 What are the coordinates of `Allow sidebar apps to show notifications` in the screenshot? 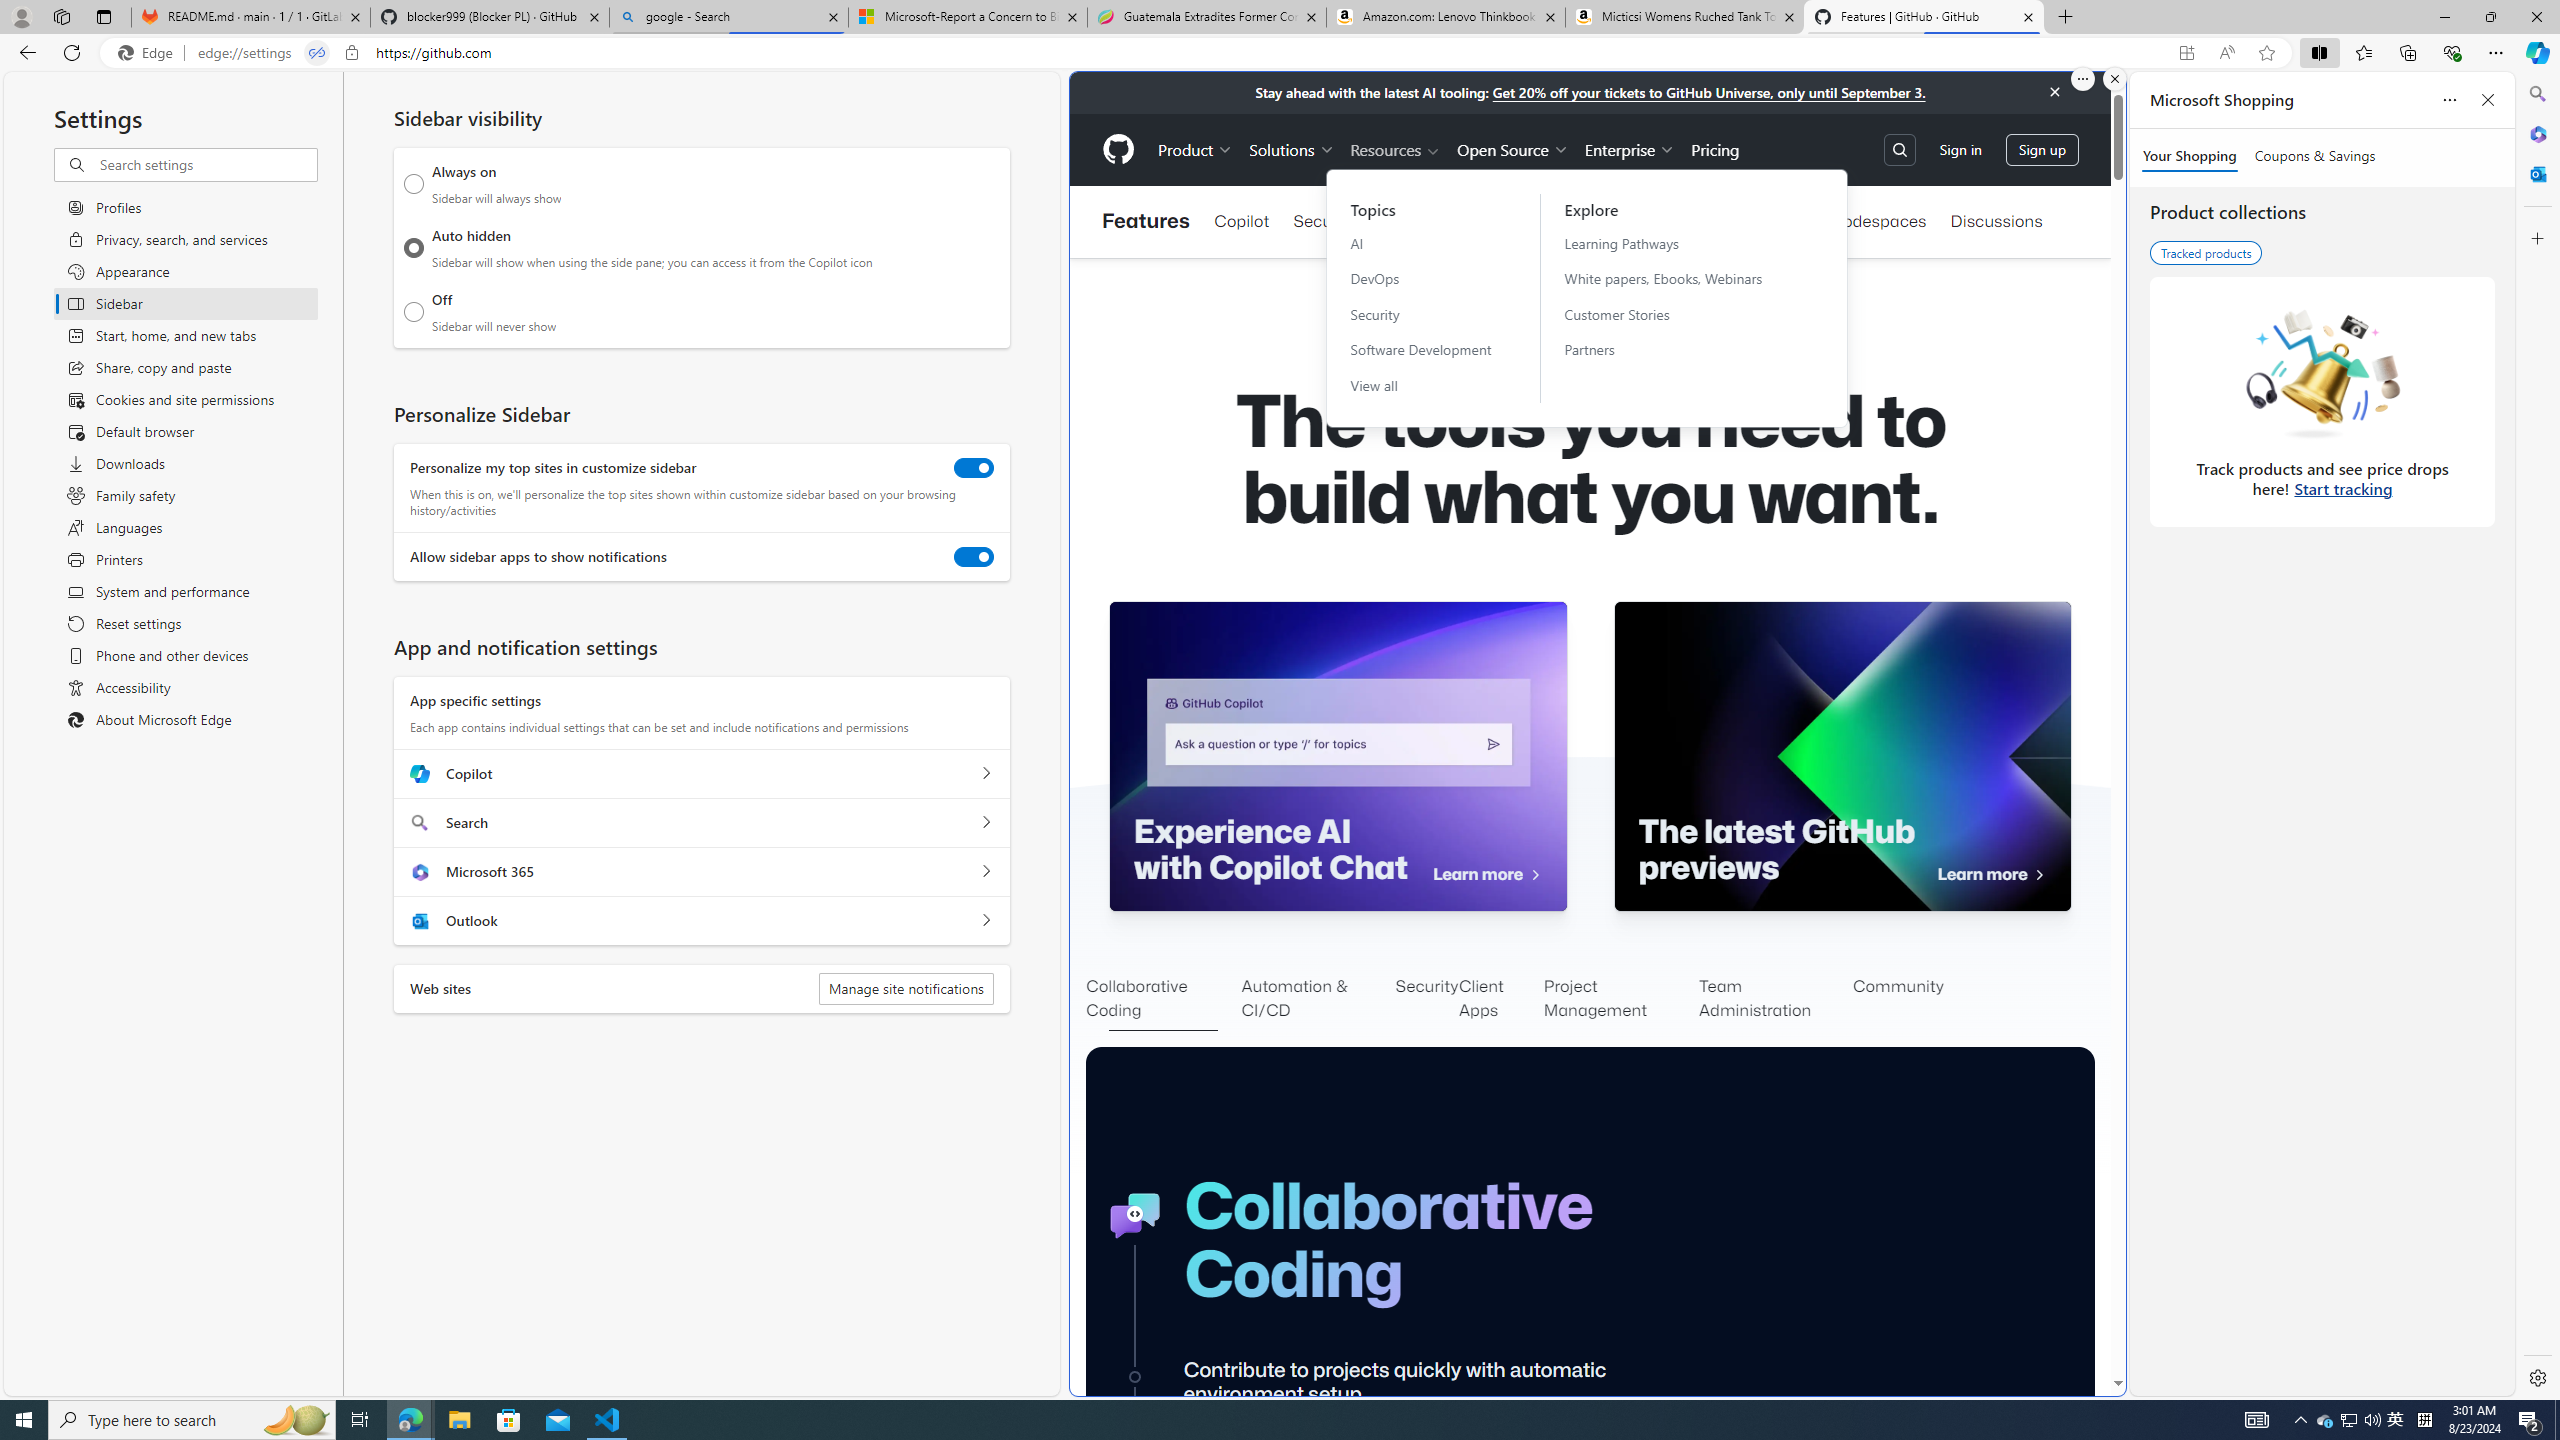 It's located at (974, 557).